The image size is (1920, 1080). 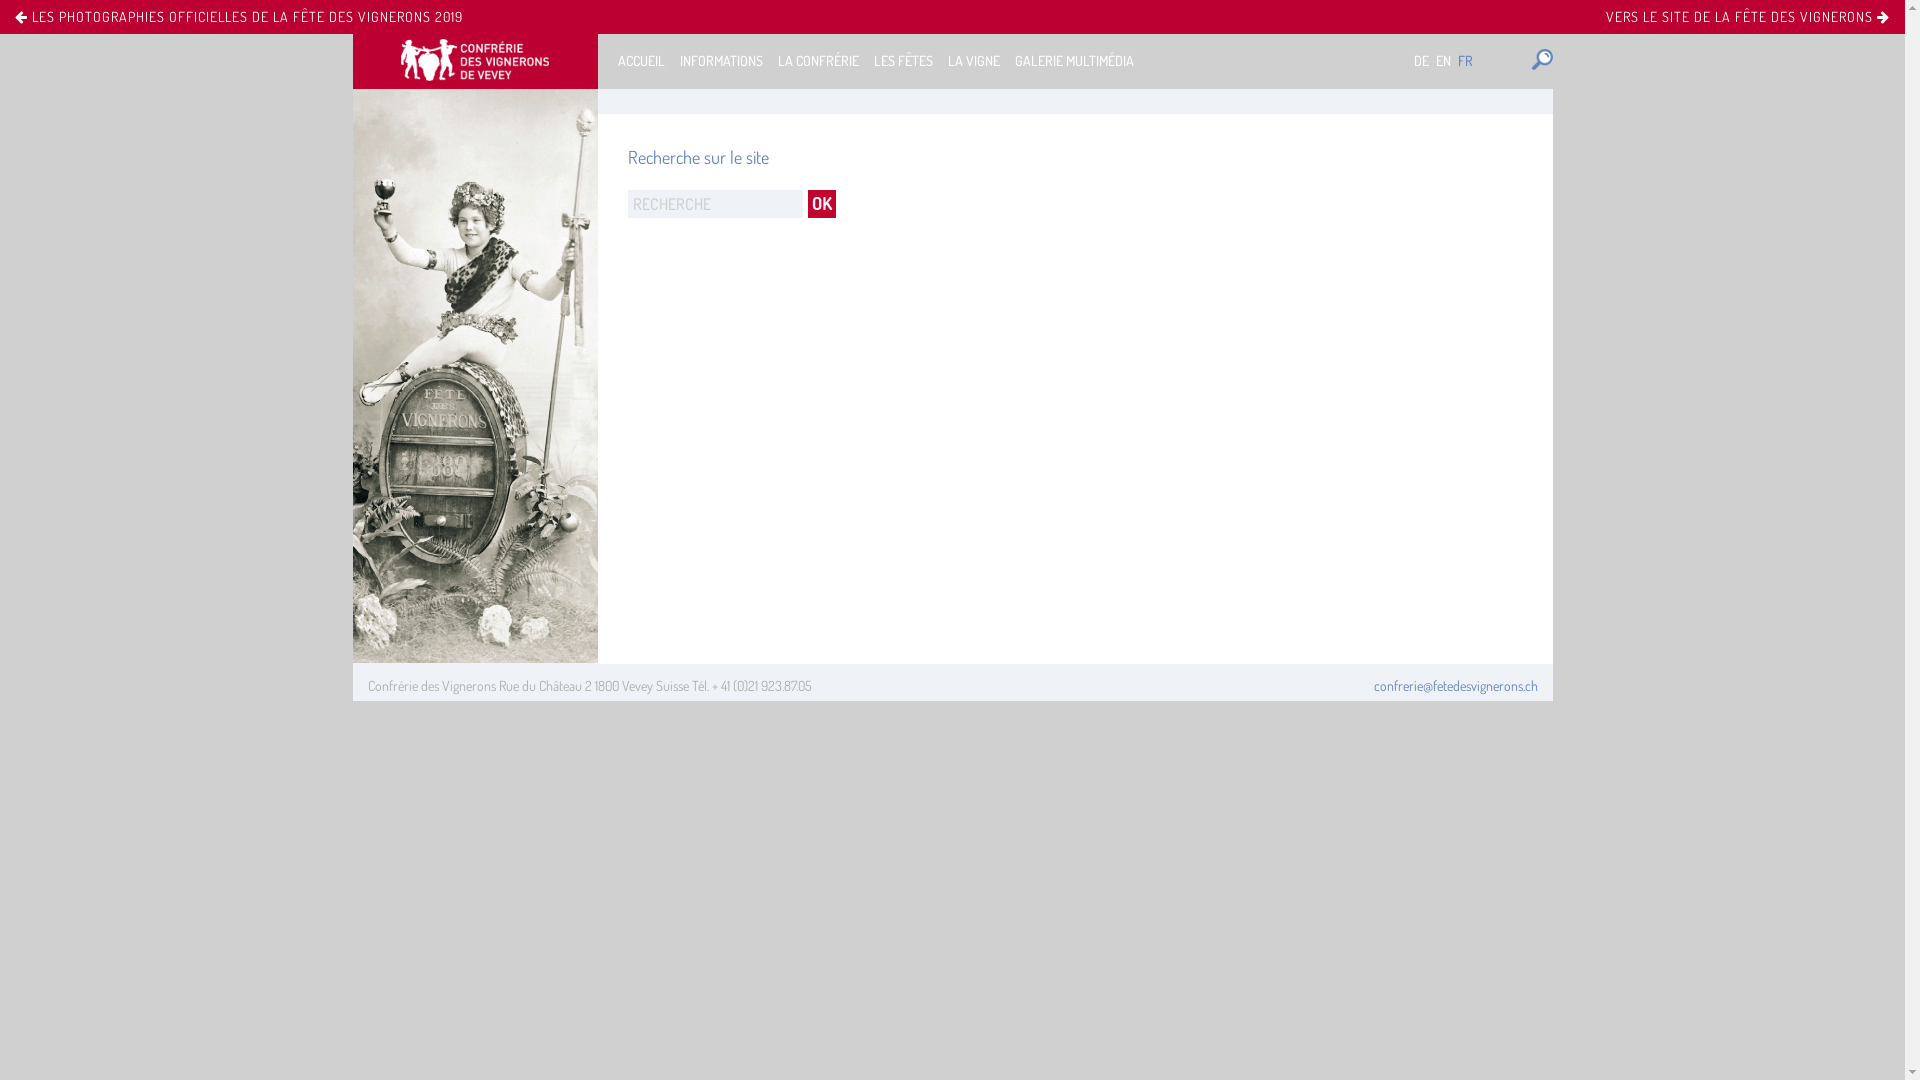 What do you see at coordinates (1466, 60) in the screenshot?
I see `FR` at bounding box center [1466, 60].